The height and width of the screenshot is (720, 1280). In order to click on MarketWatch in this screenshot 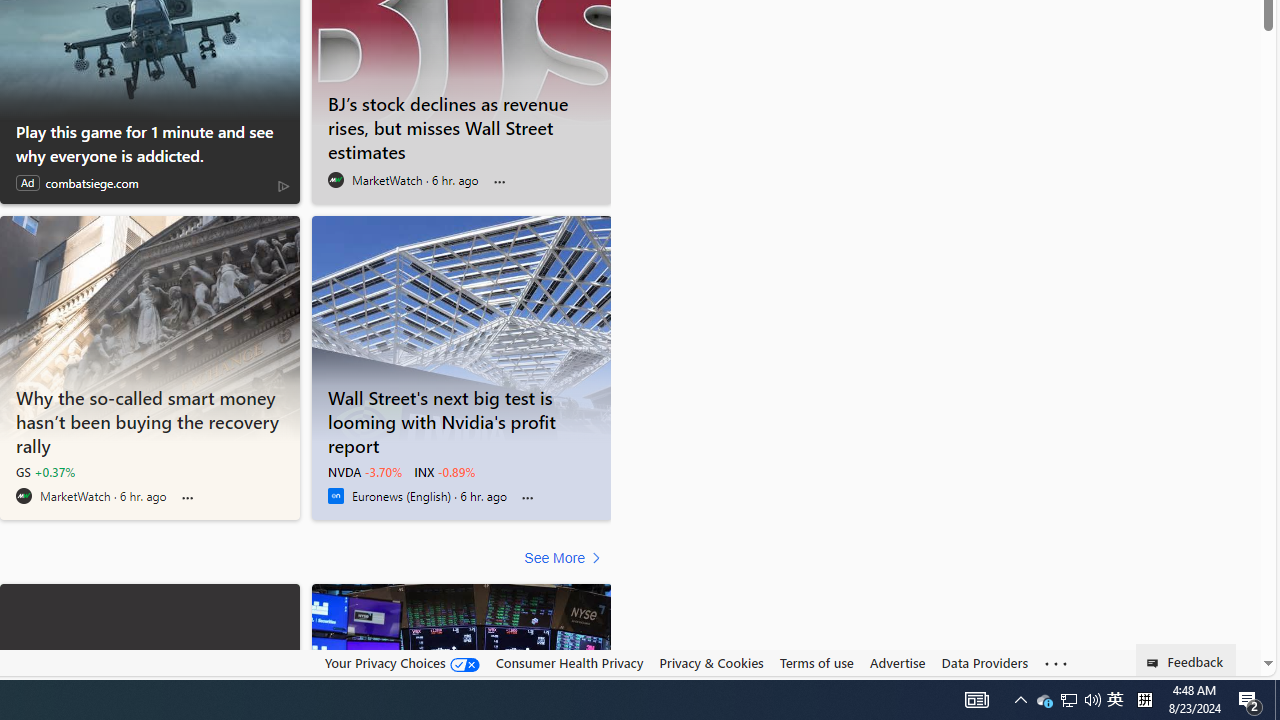, I will do `click(24, 496)`.